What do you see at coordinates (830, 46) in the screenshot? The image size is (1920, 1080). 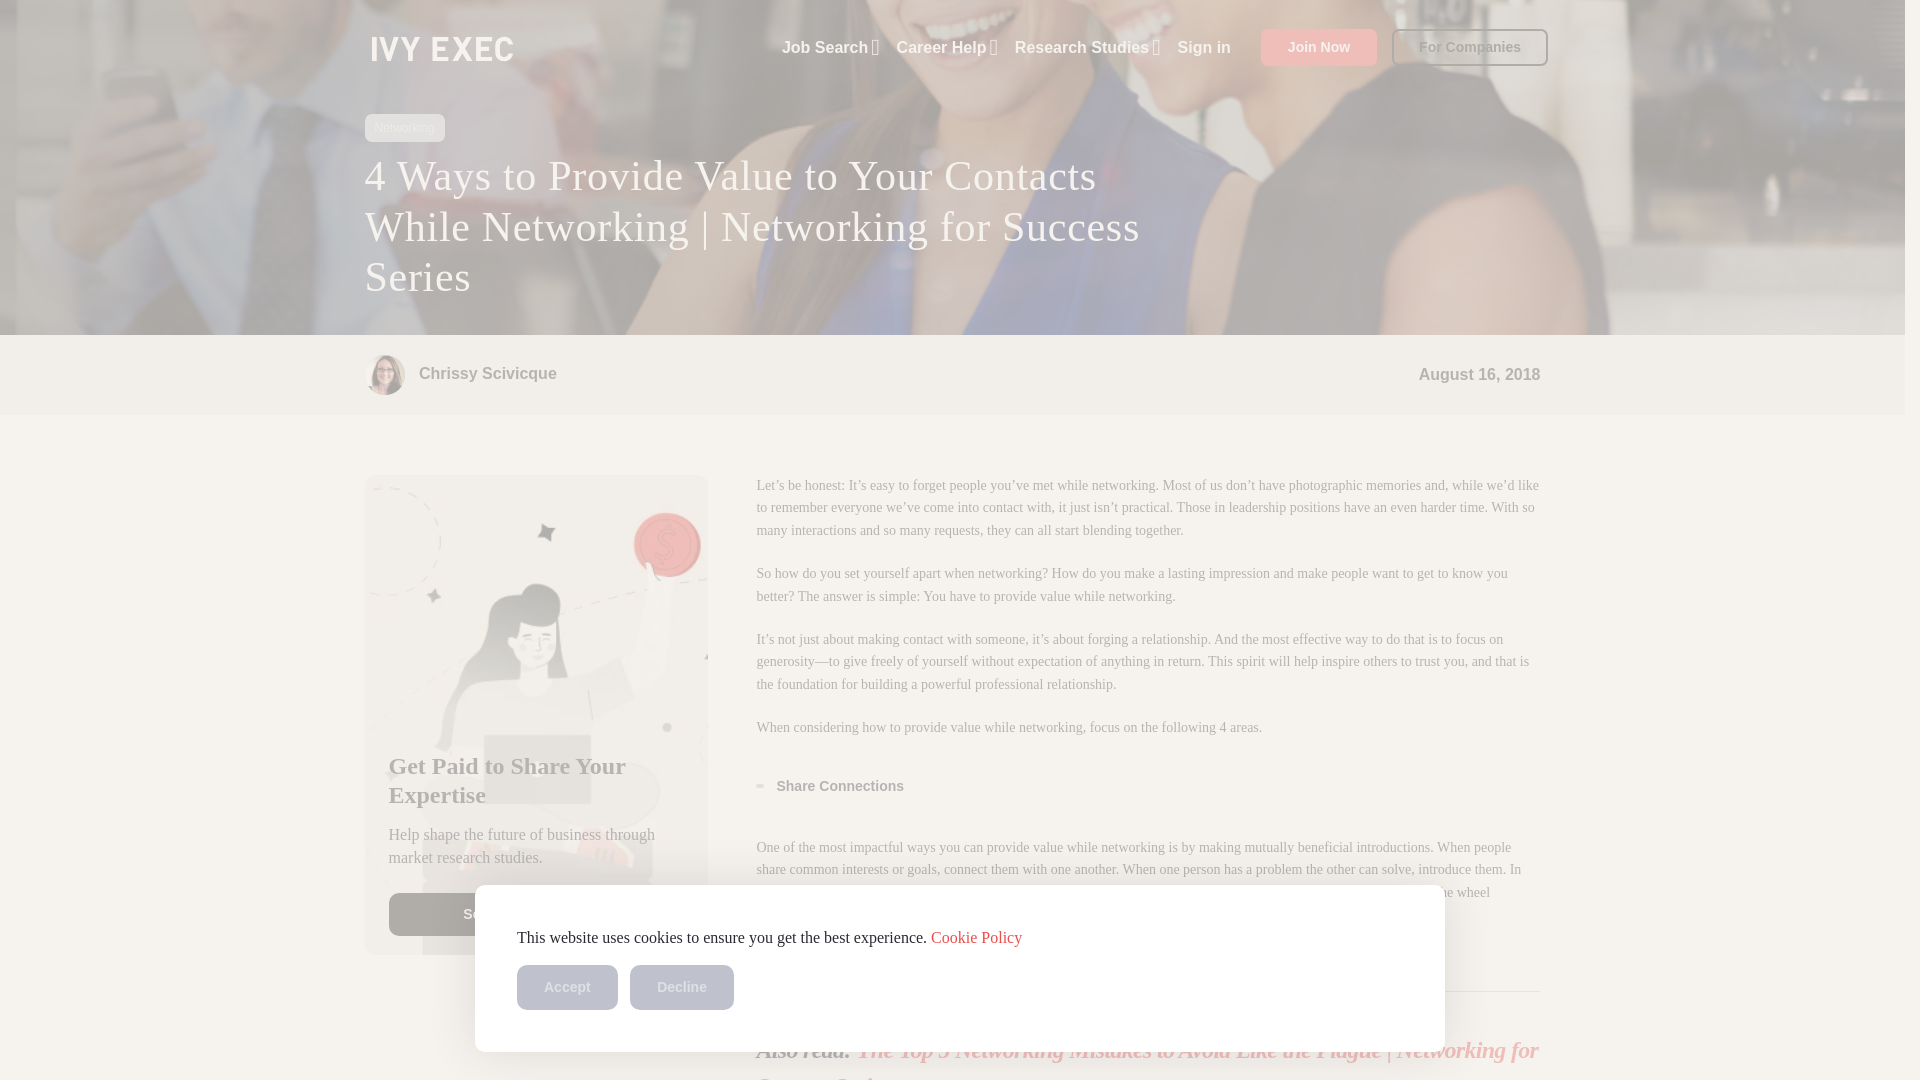 I see `Job Search` at bounding box center [830, 46].